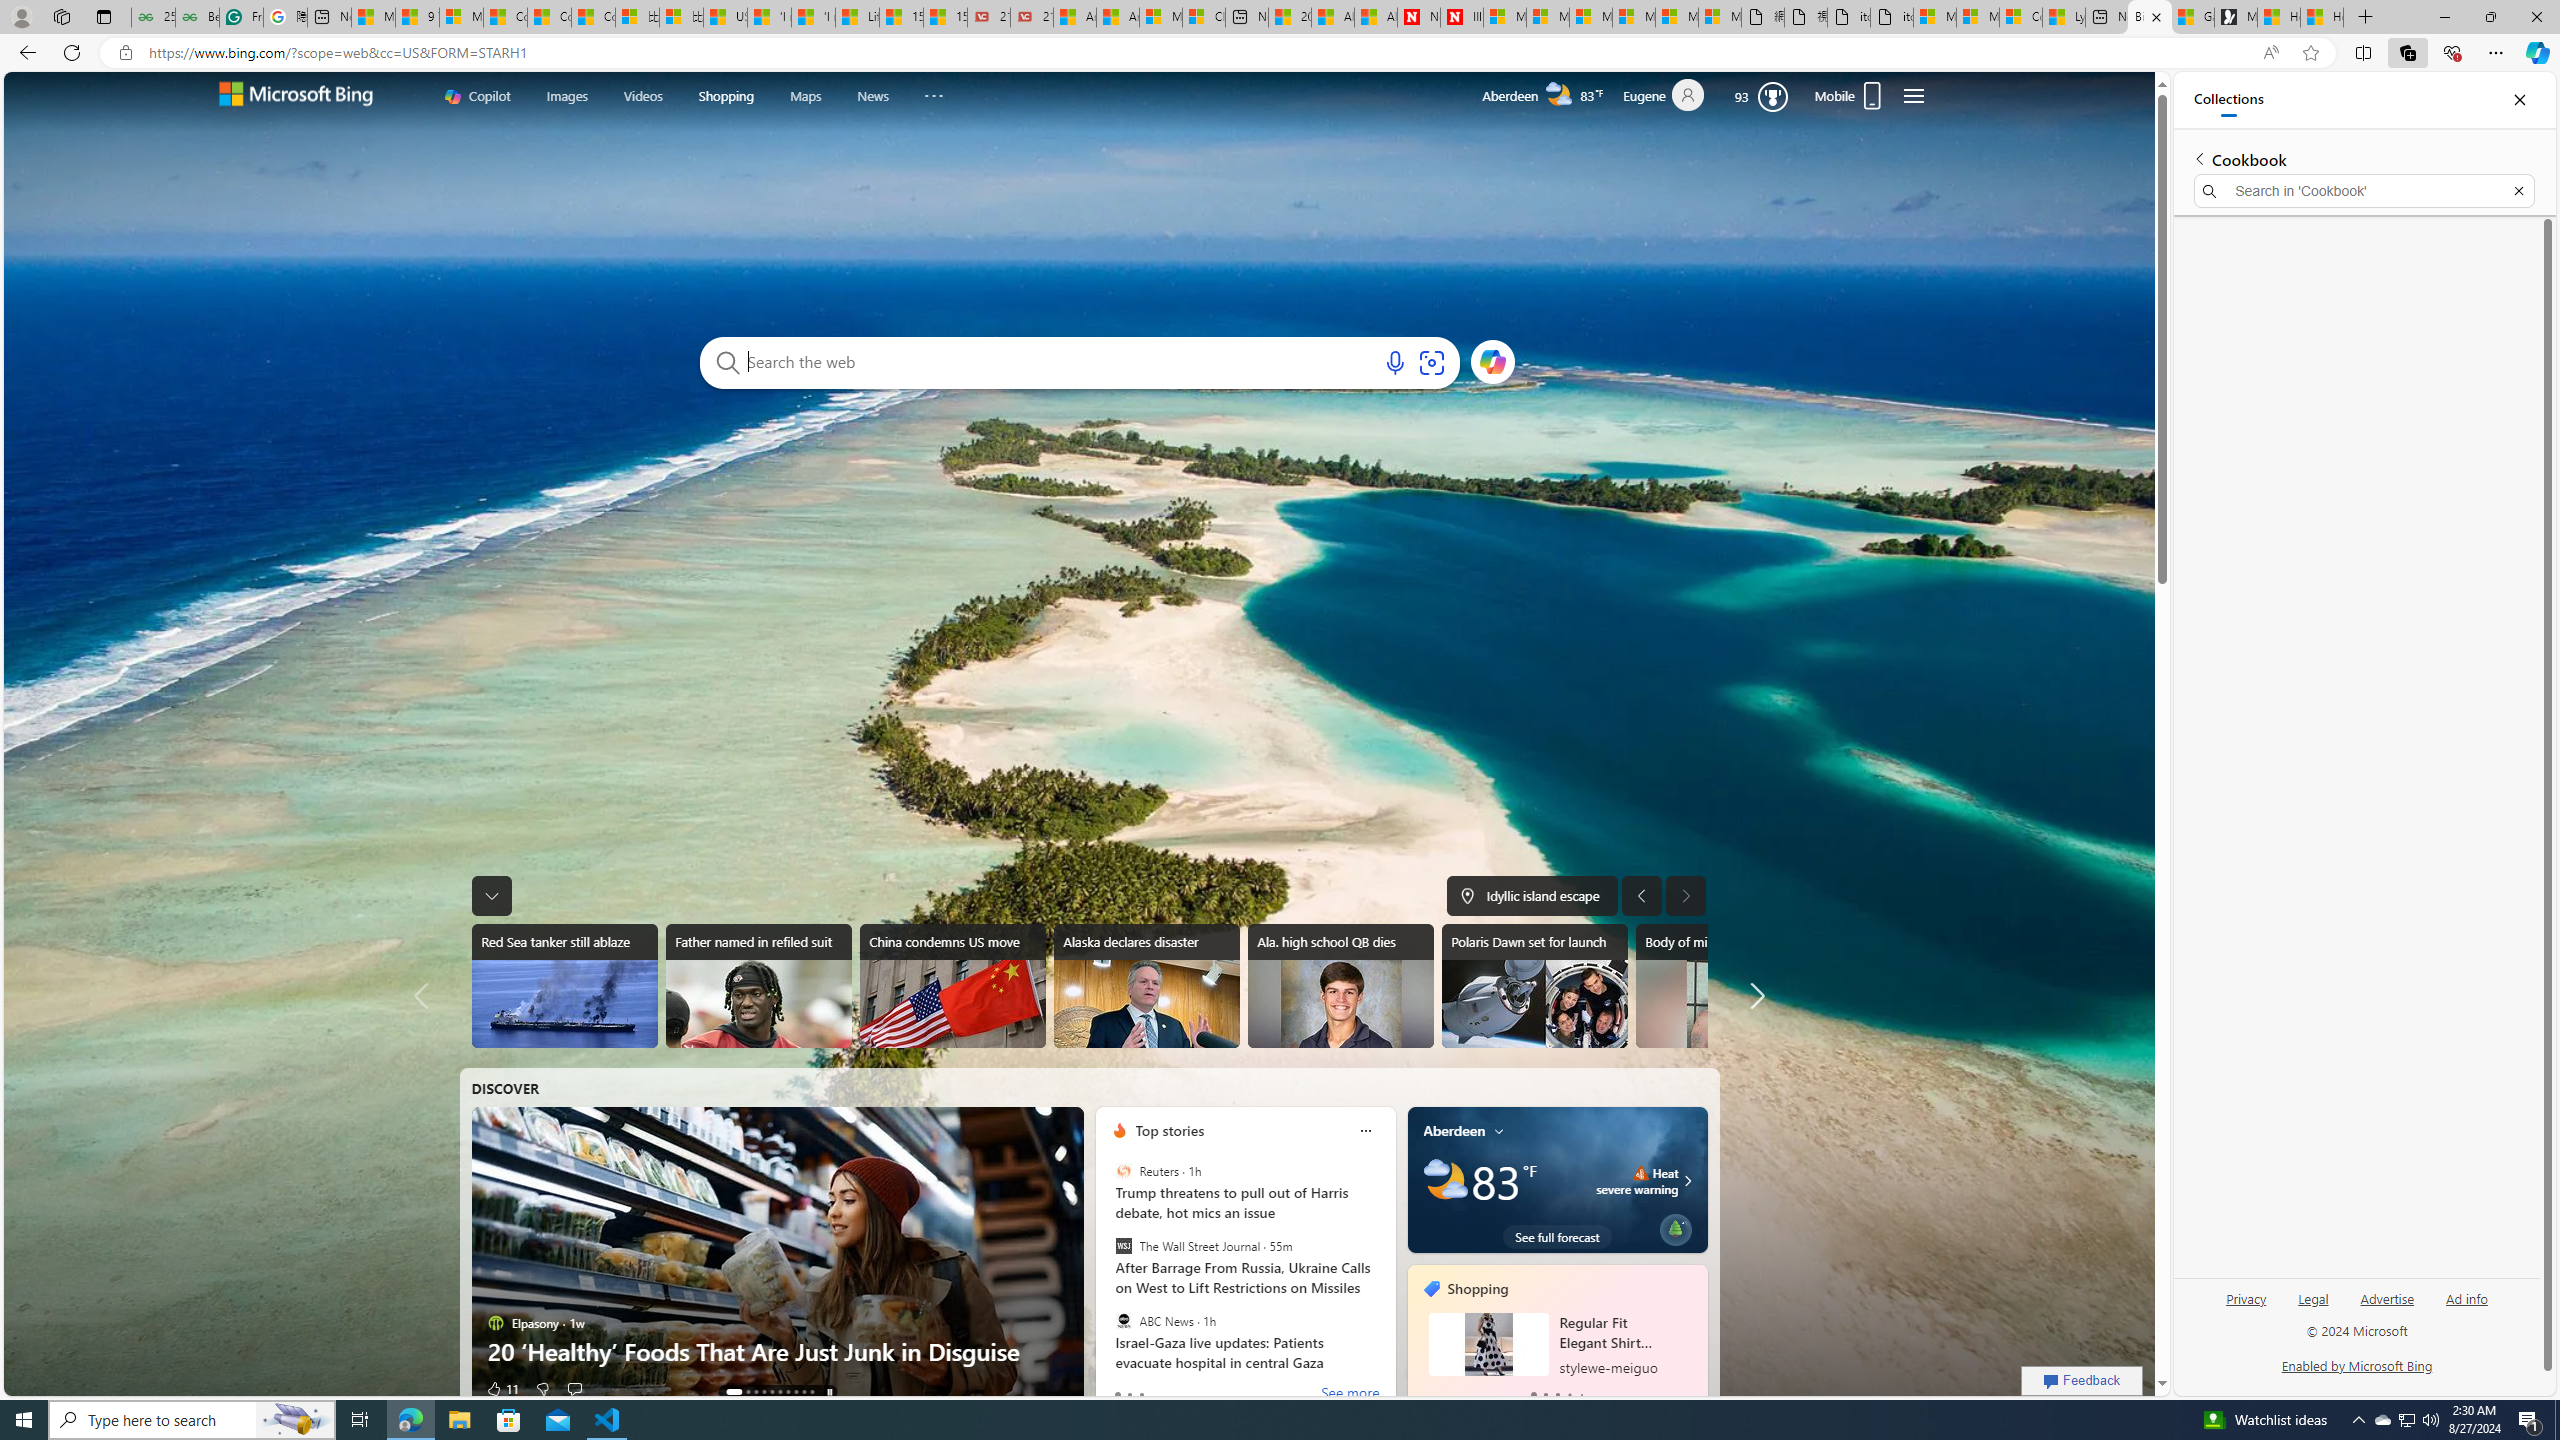 The width and height of the screenshot is (2560, 1440). What do you see at coordinates (1416, 1337) in the screenshot?
I see `previous` at bounding box center [1416, 1337].